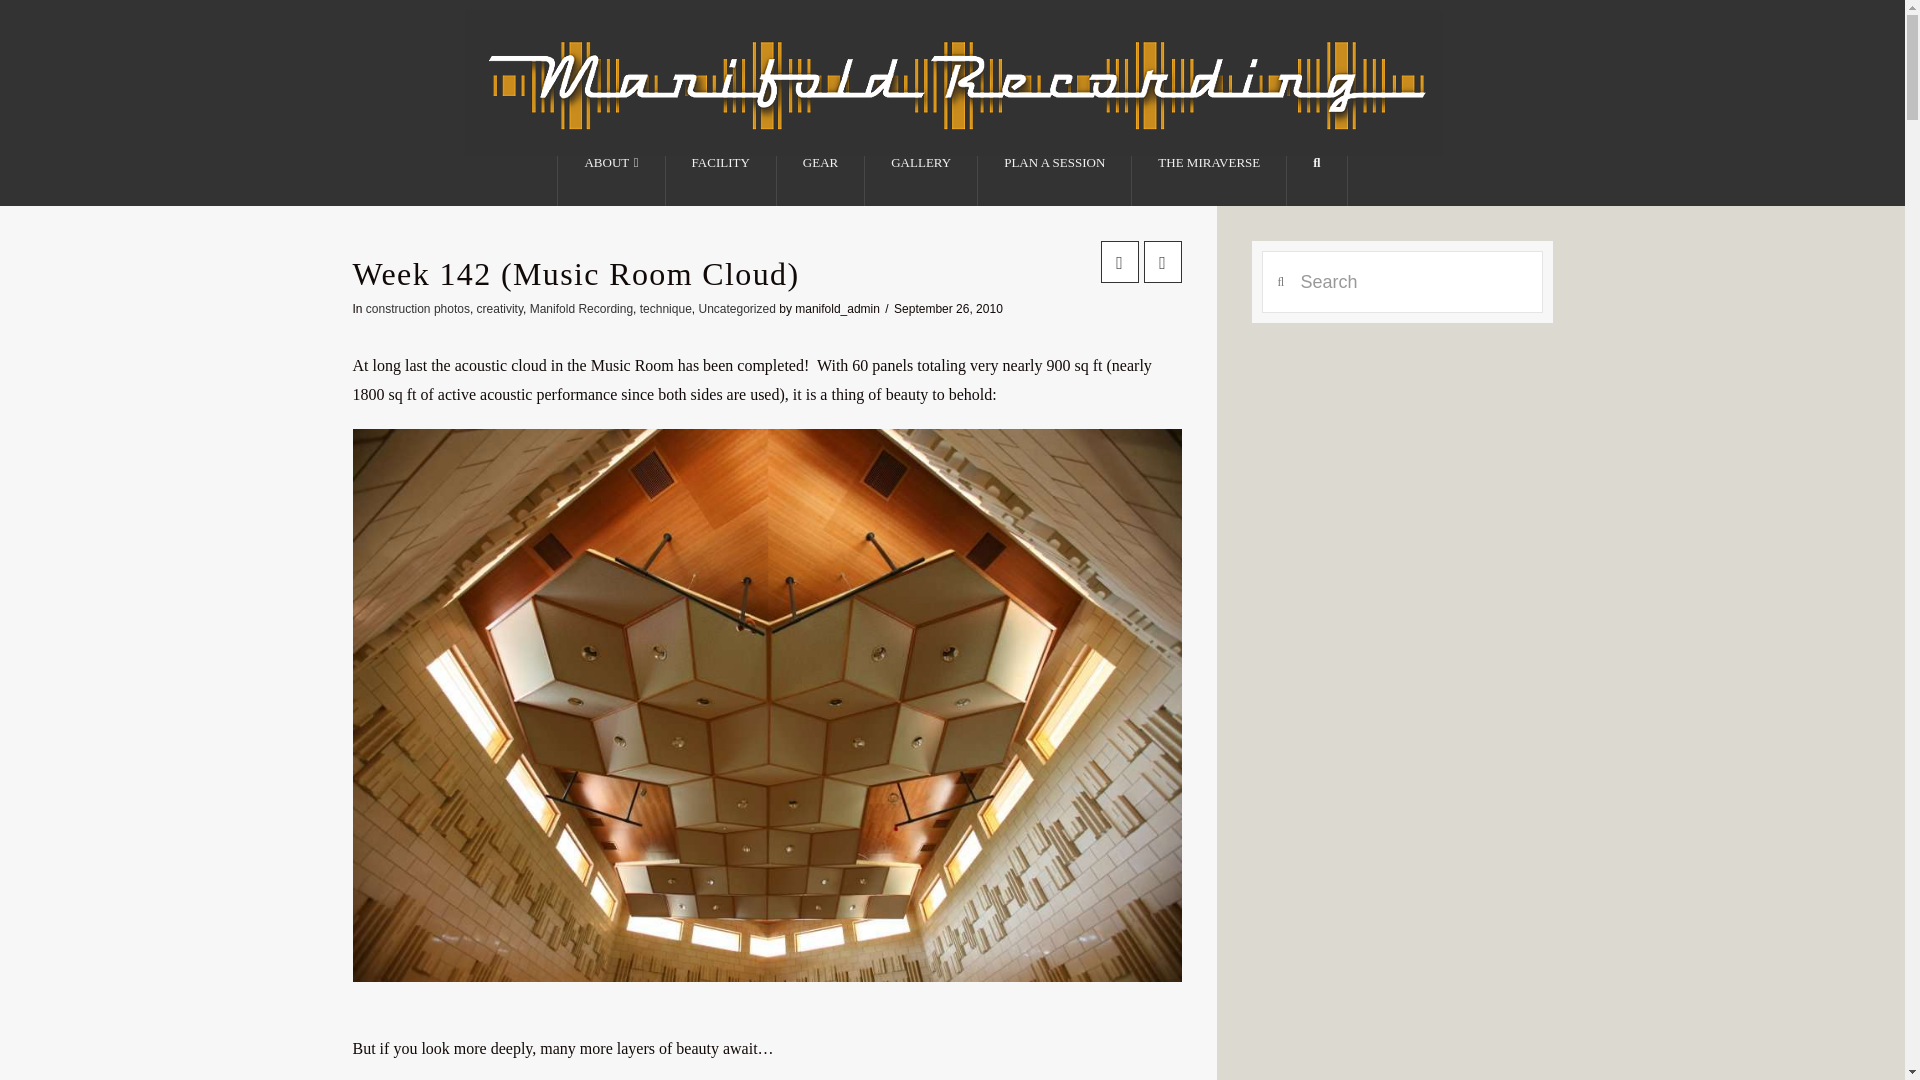 This screenshot has height=1080, width=1920. I want to click on ABOUT, so click(610, 180).